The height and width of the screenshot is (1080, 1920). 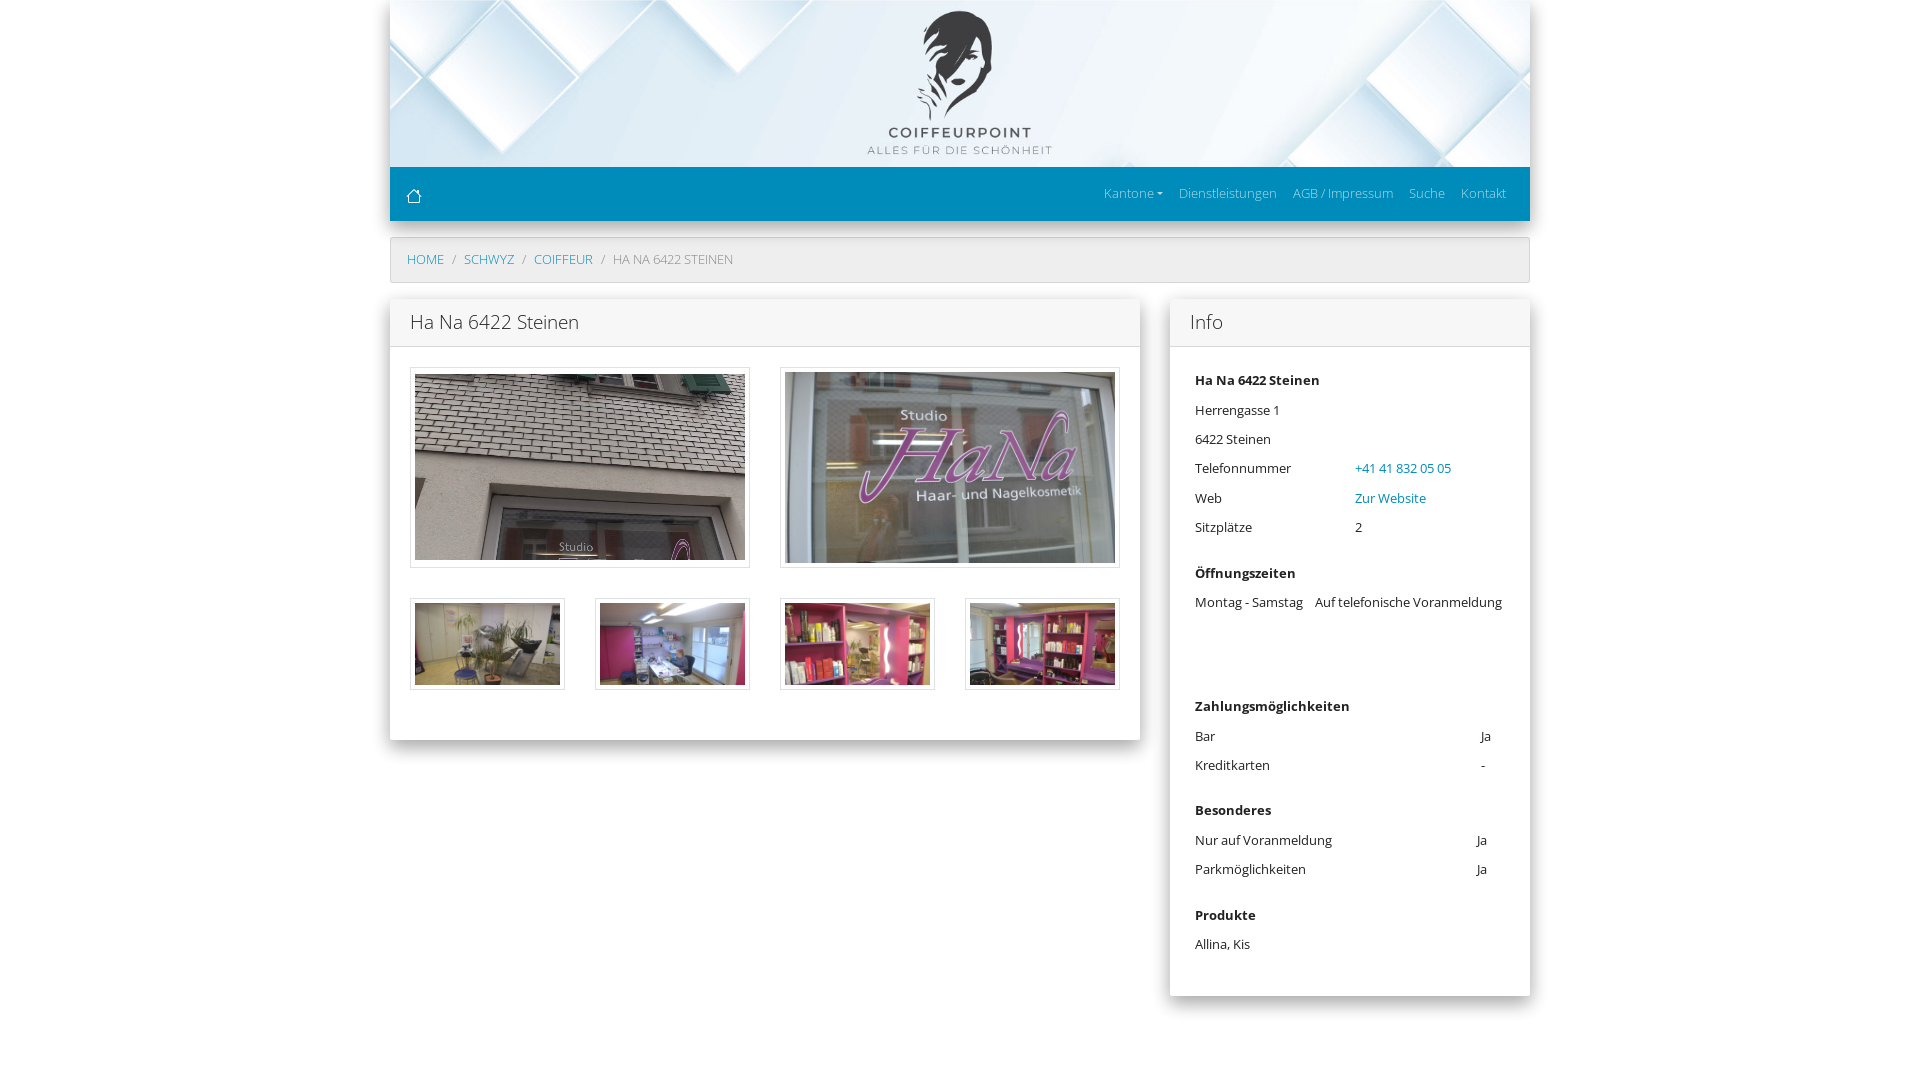 I want to click on SCHWYZ, so click(x=489, y=259).